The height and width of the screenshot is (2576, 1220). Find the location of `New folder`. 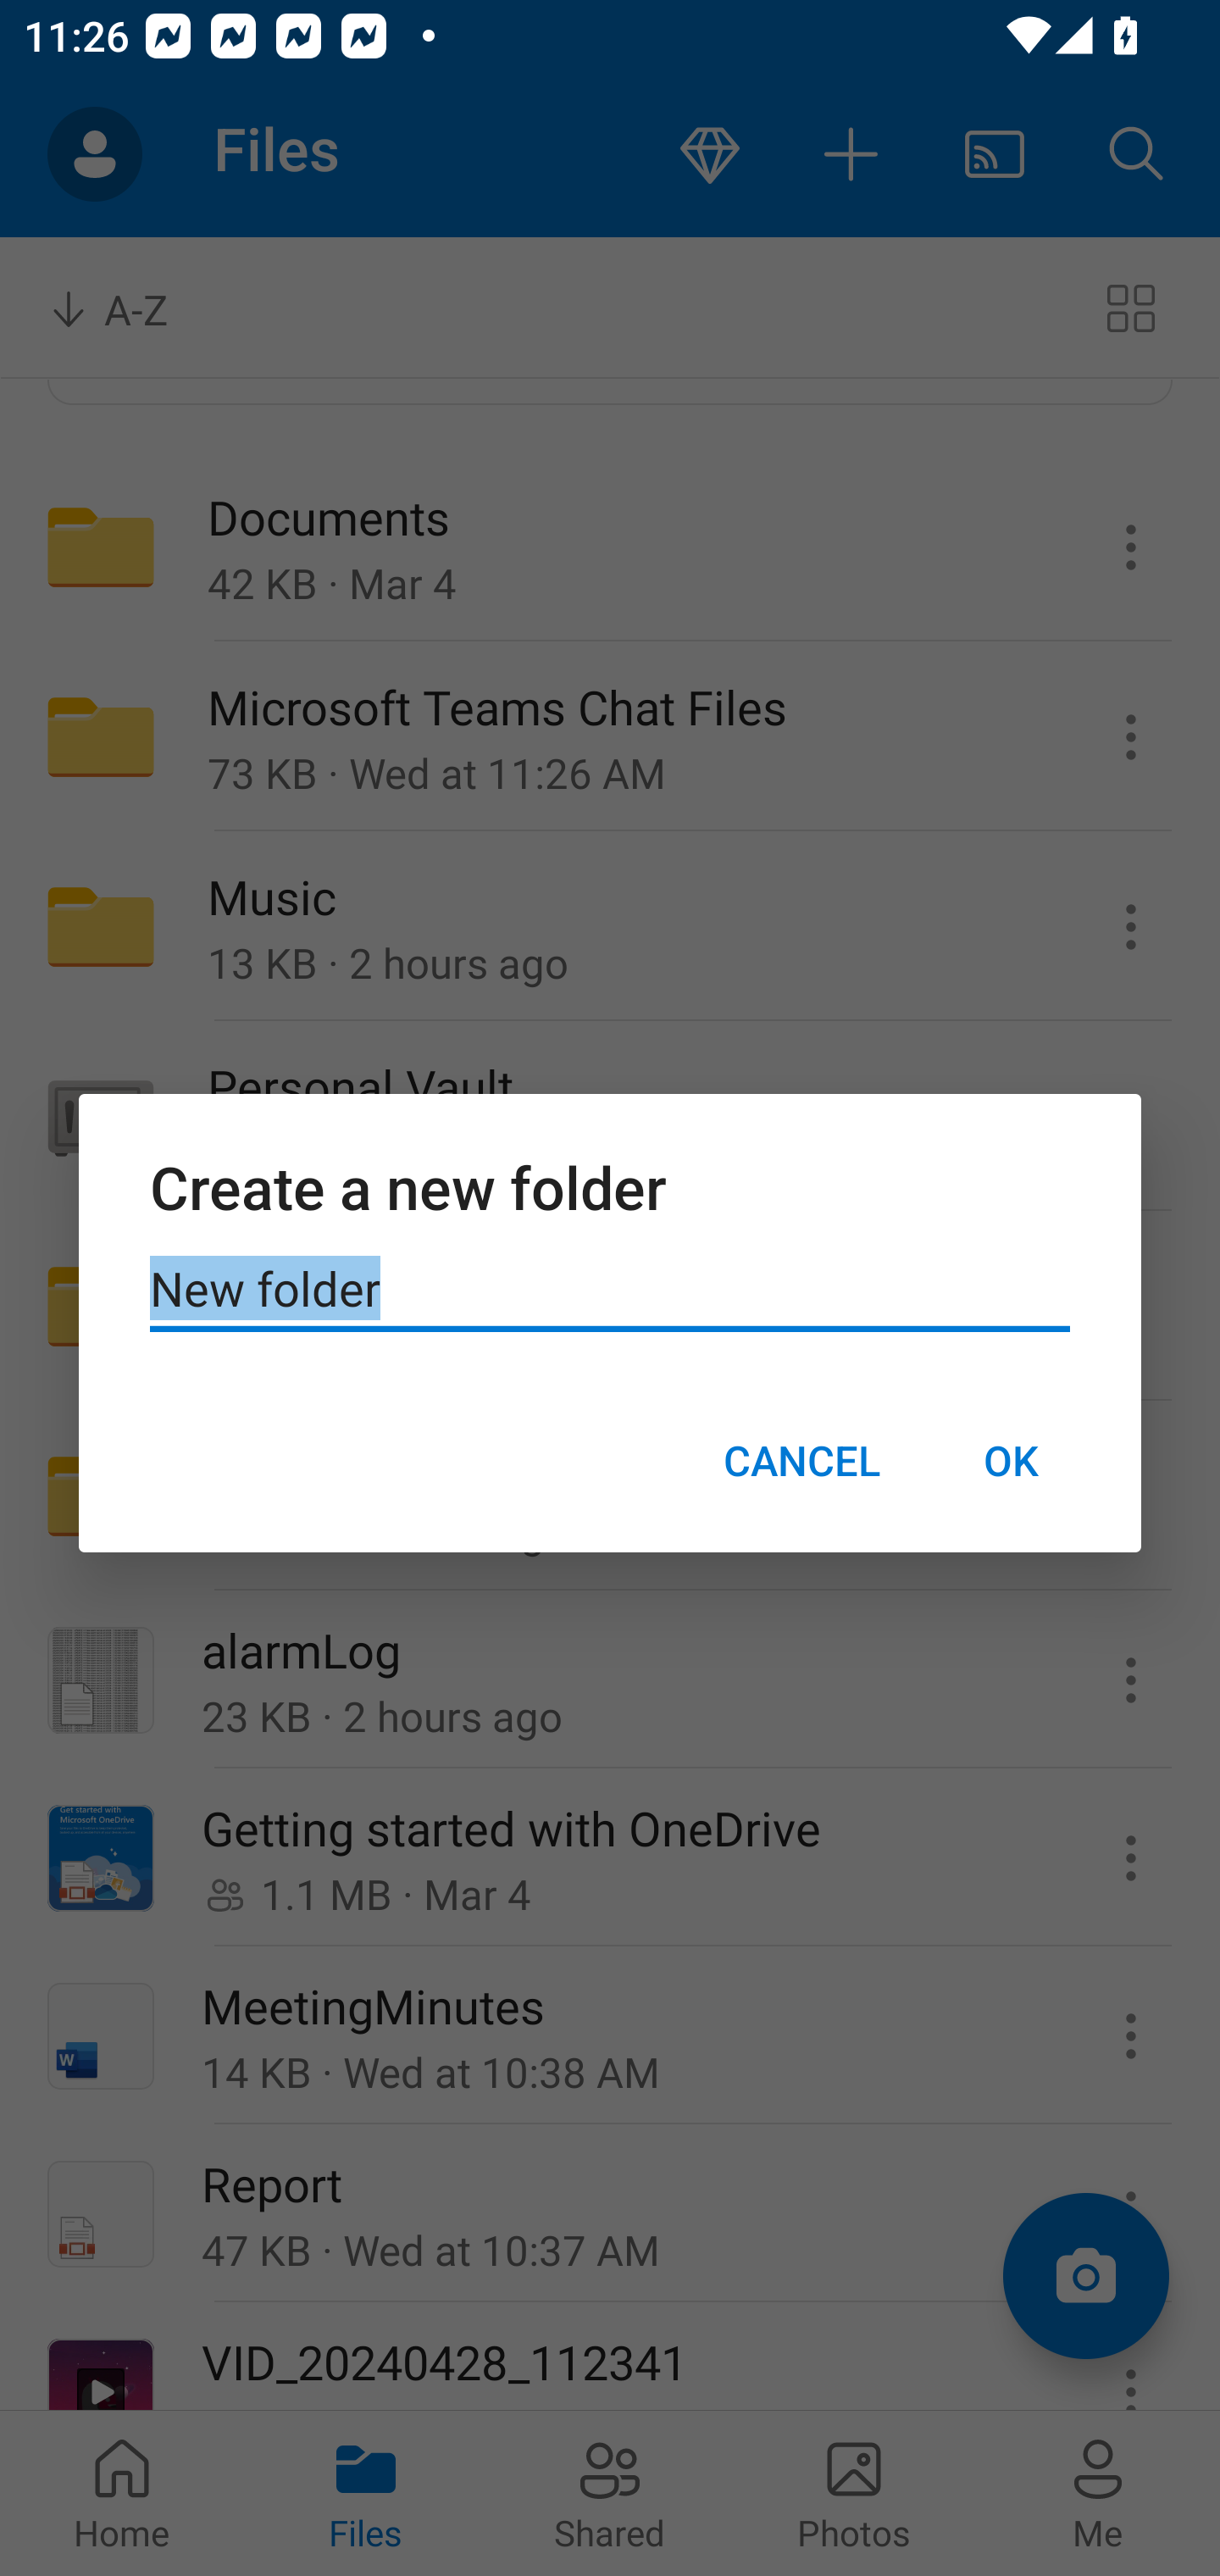

New folder is located at coordinates (610, 1290).